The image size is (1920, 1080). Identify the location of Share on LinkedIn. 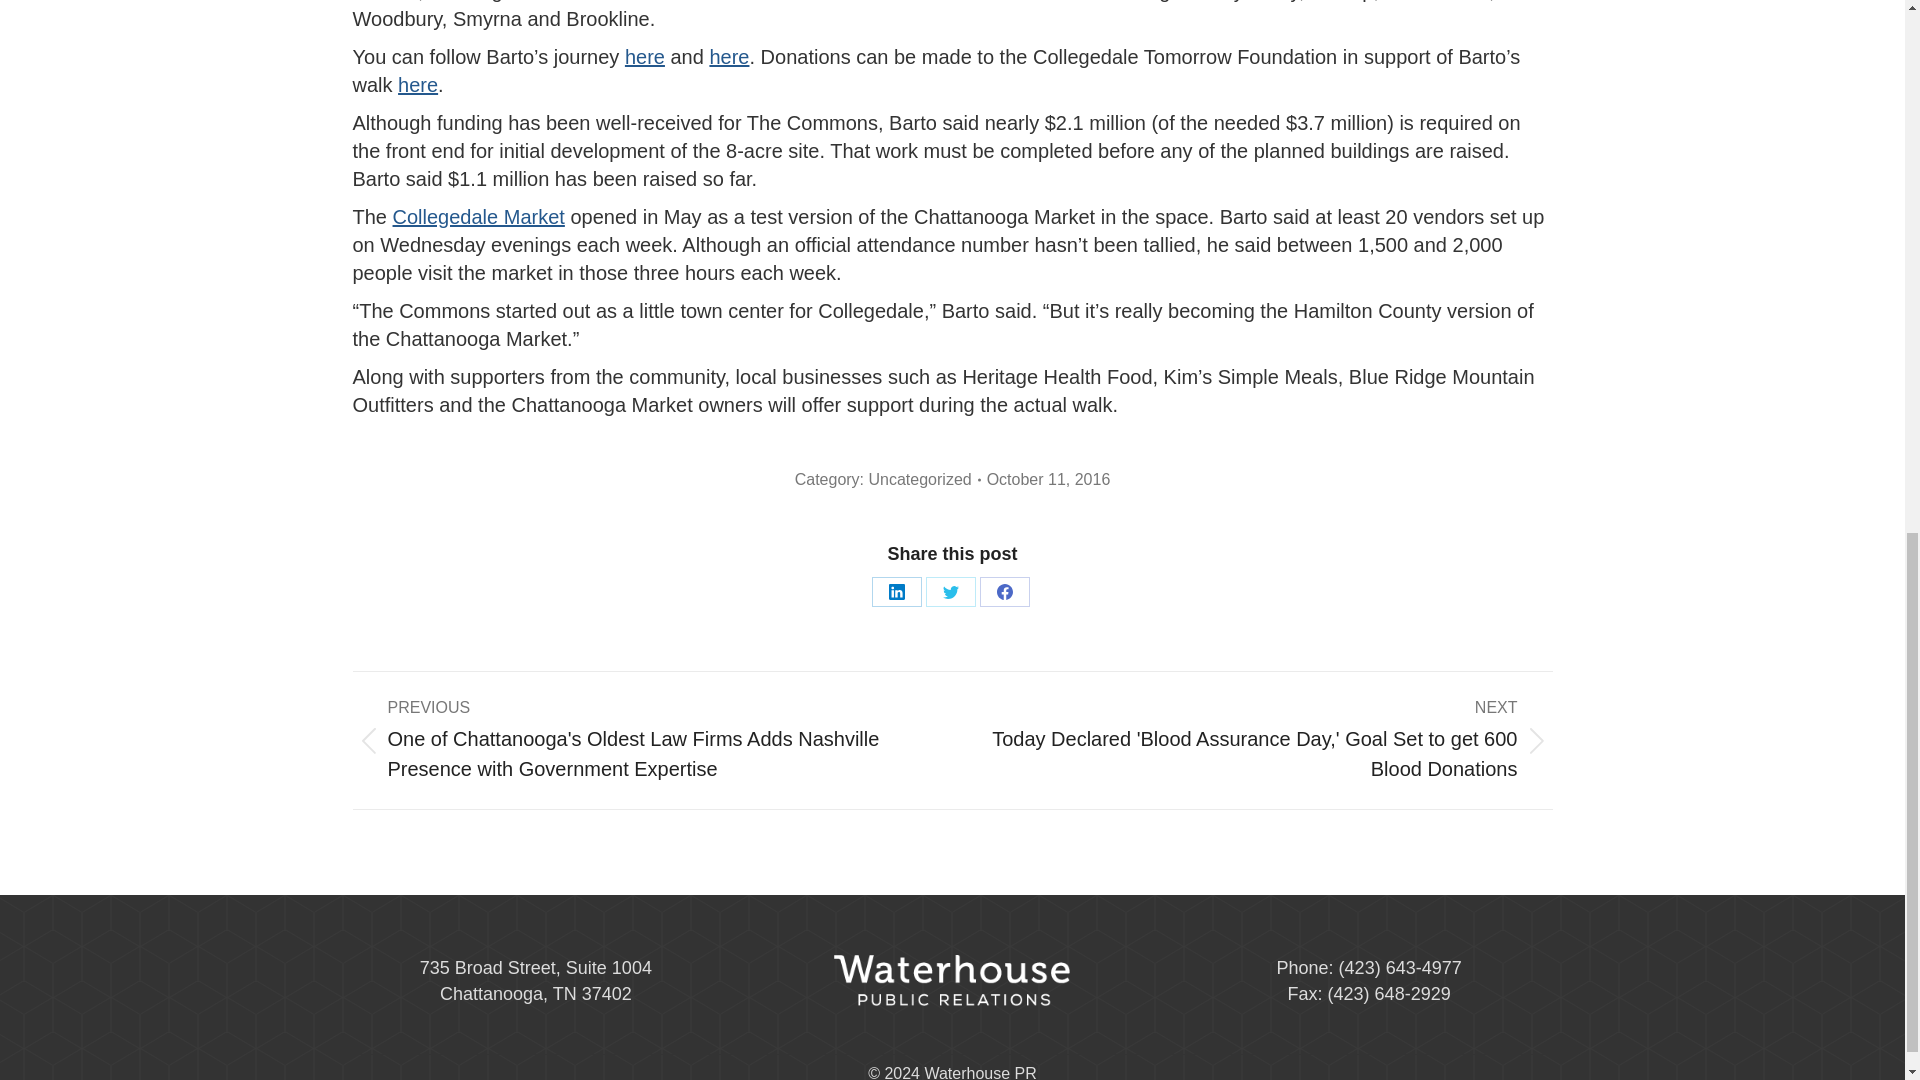
(896, 591).